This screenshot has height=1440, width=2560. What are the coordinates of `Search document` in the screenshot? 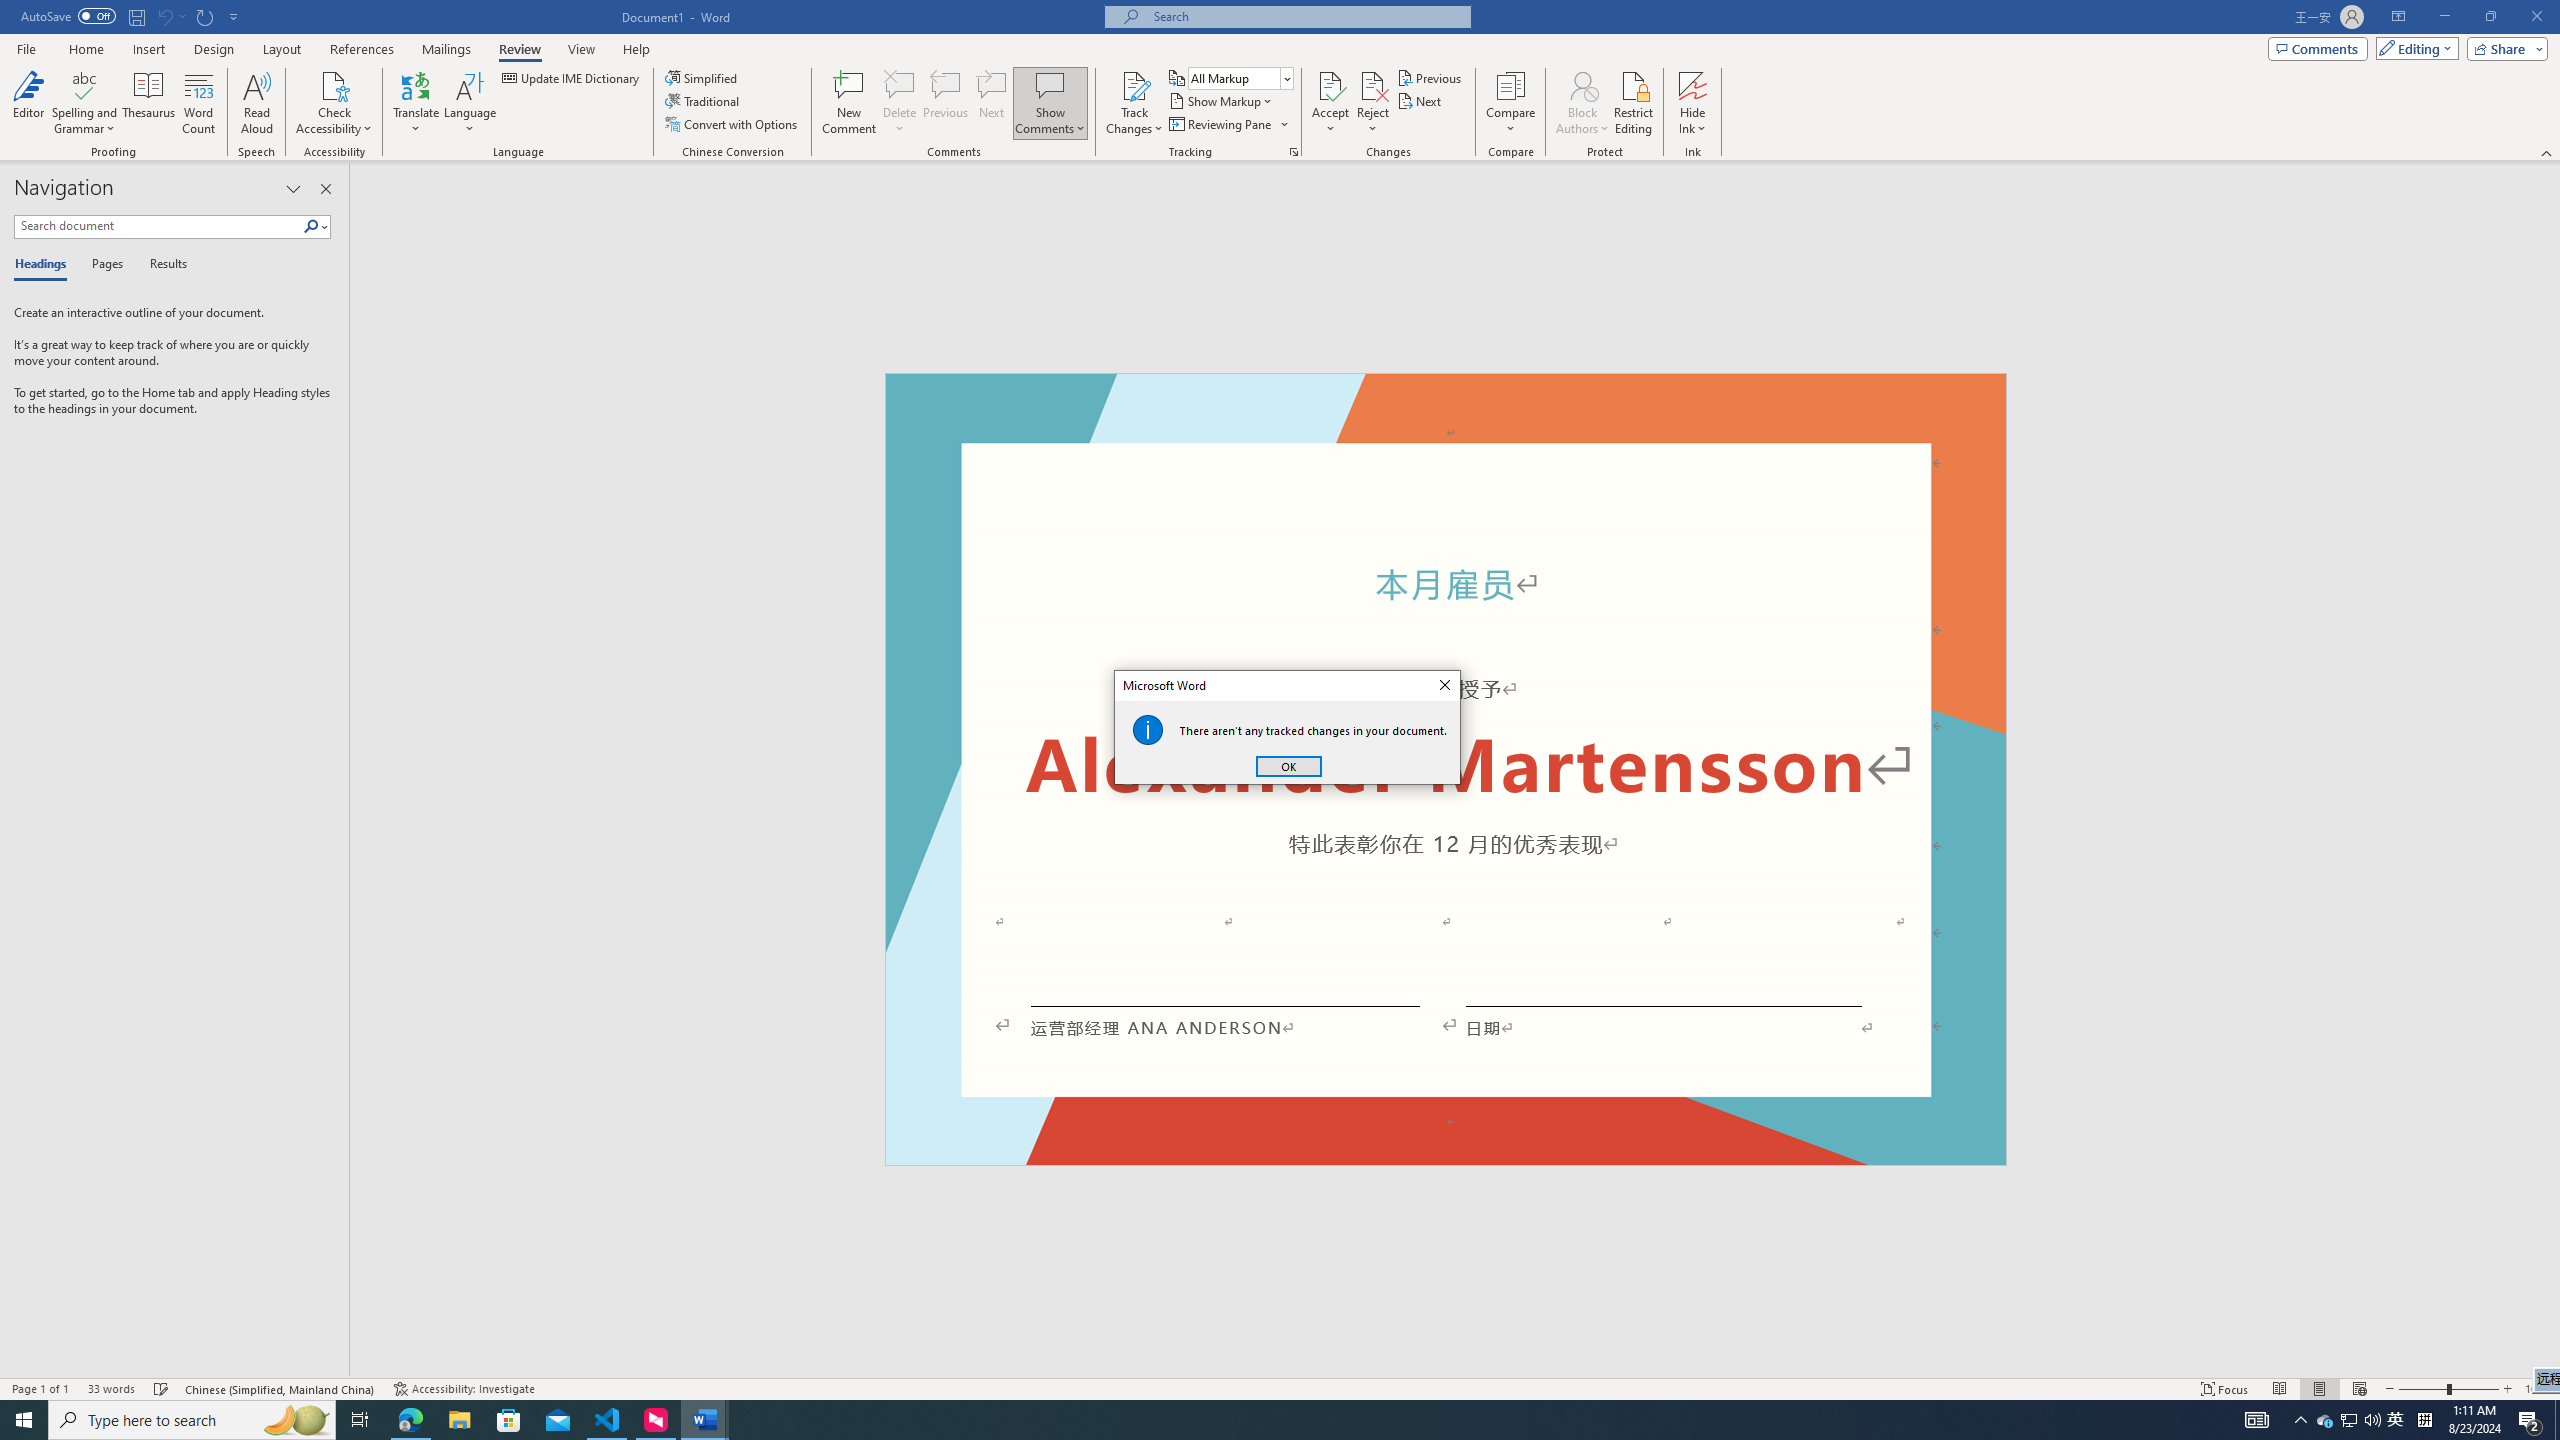 It's located at (2348, 1420).